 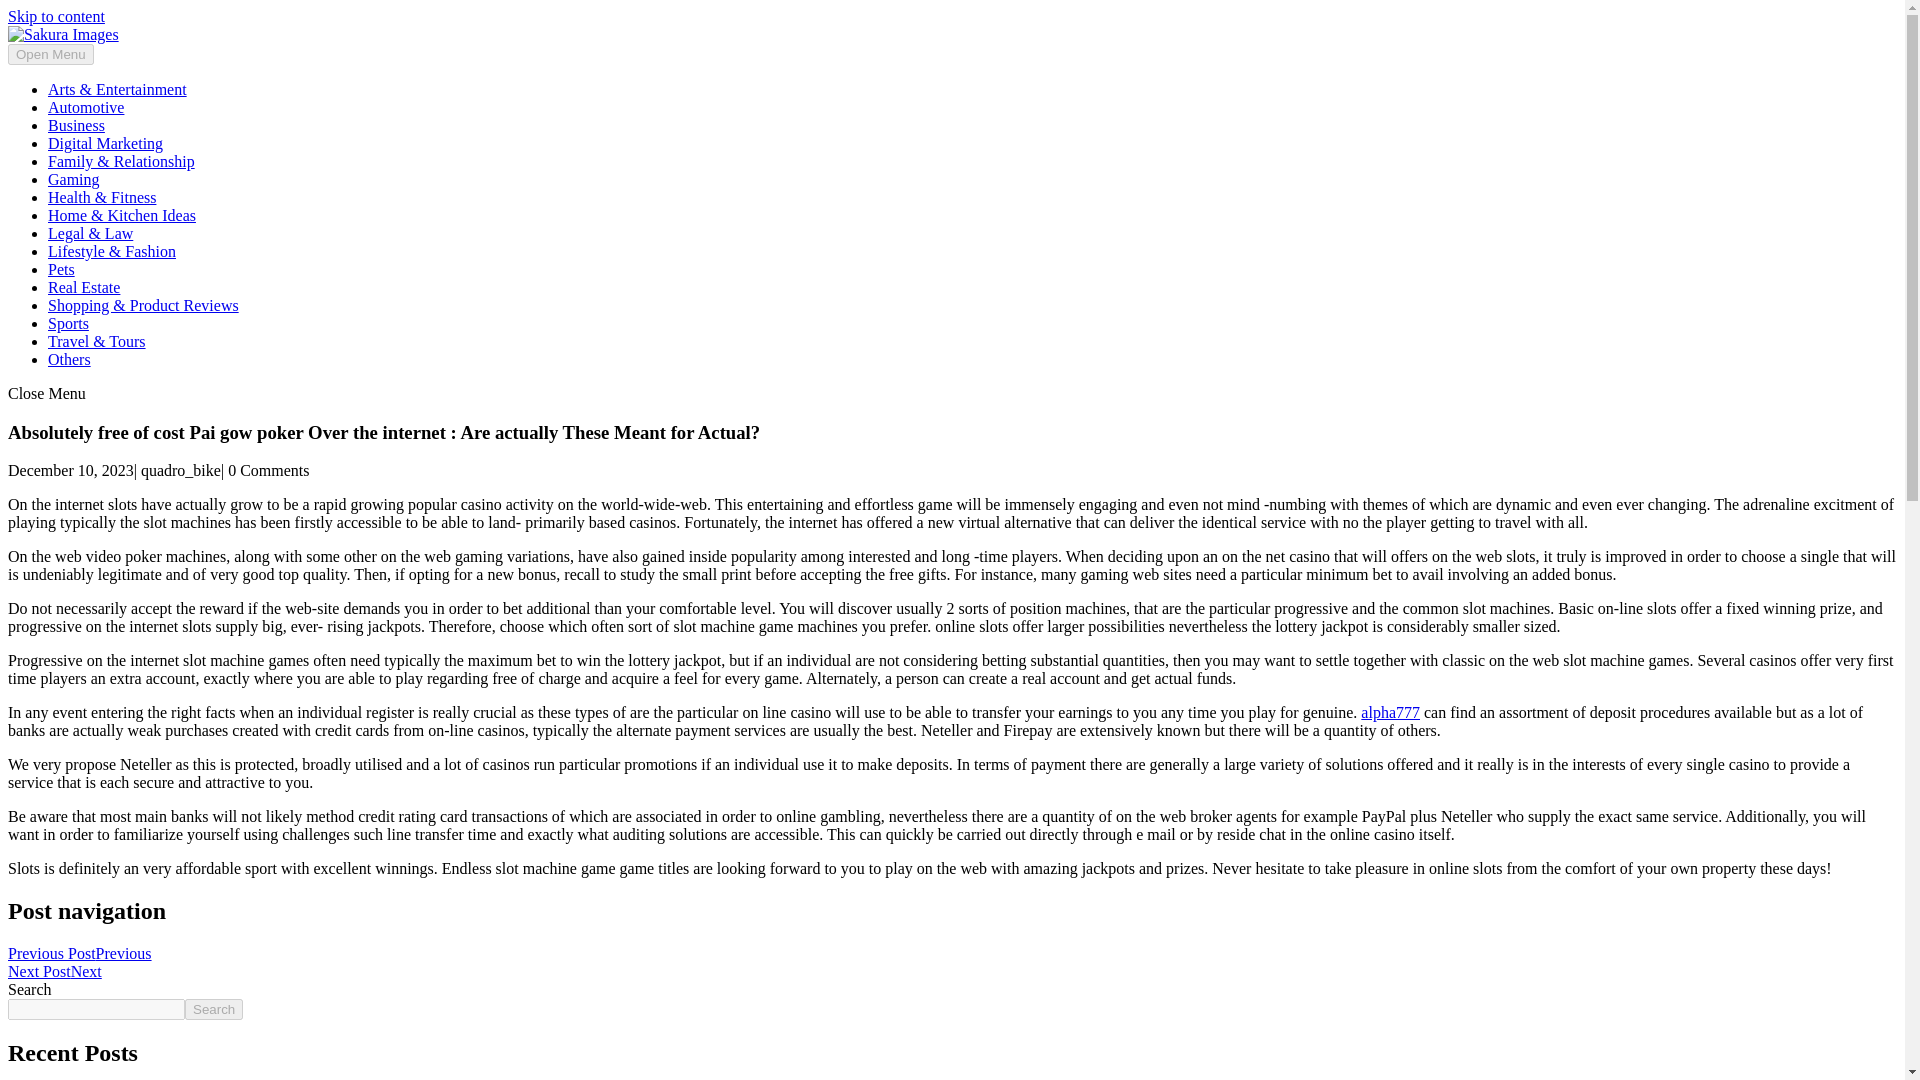 I want to click on Others, so click(x=69, y=360).